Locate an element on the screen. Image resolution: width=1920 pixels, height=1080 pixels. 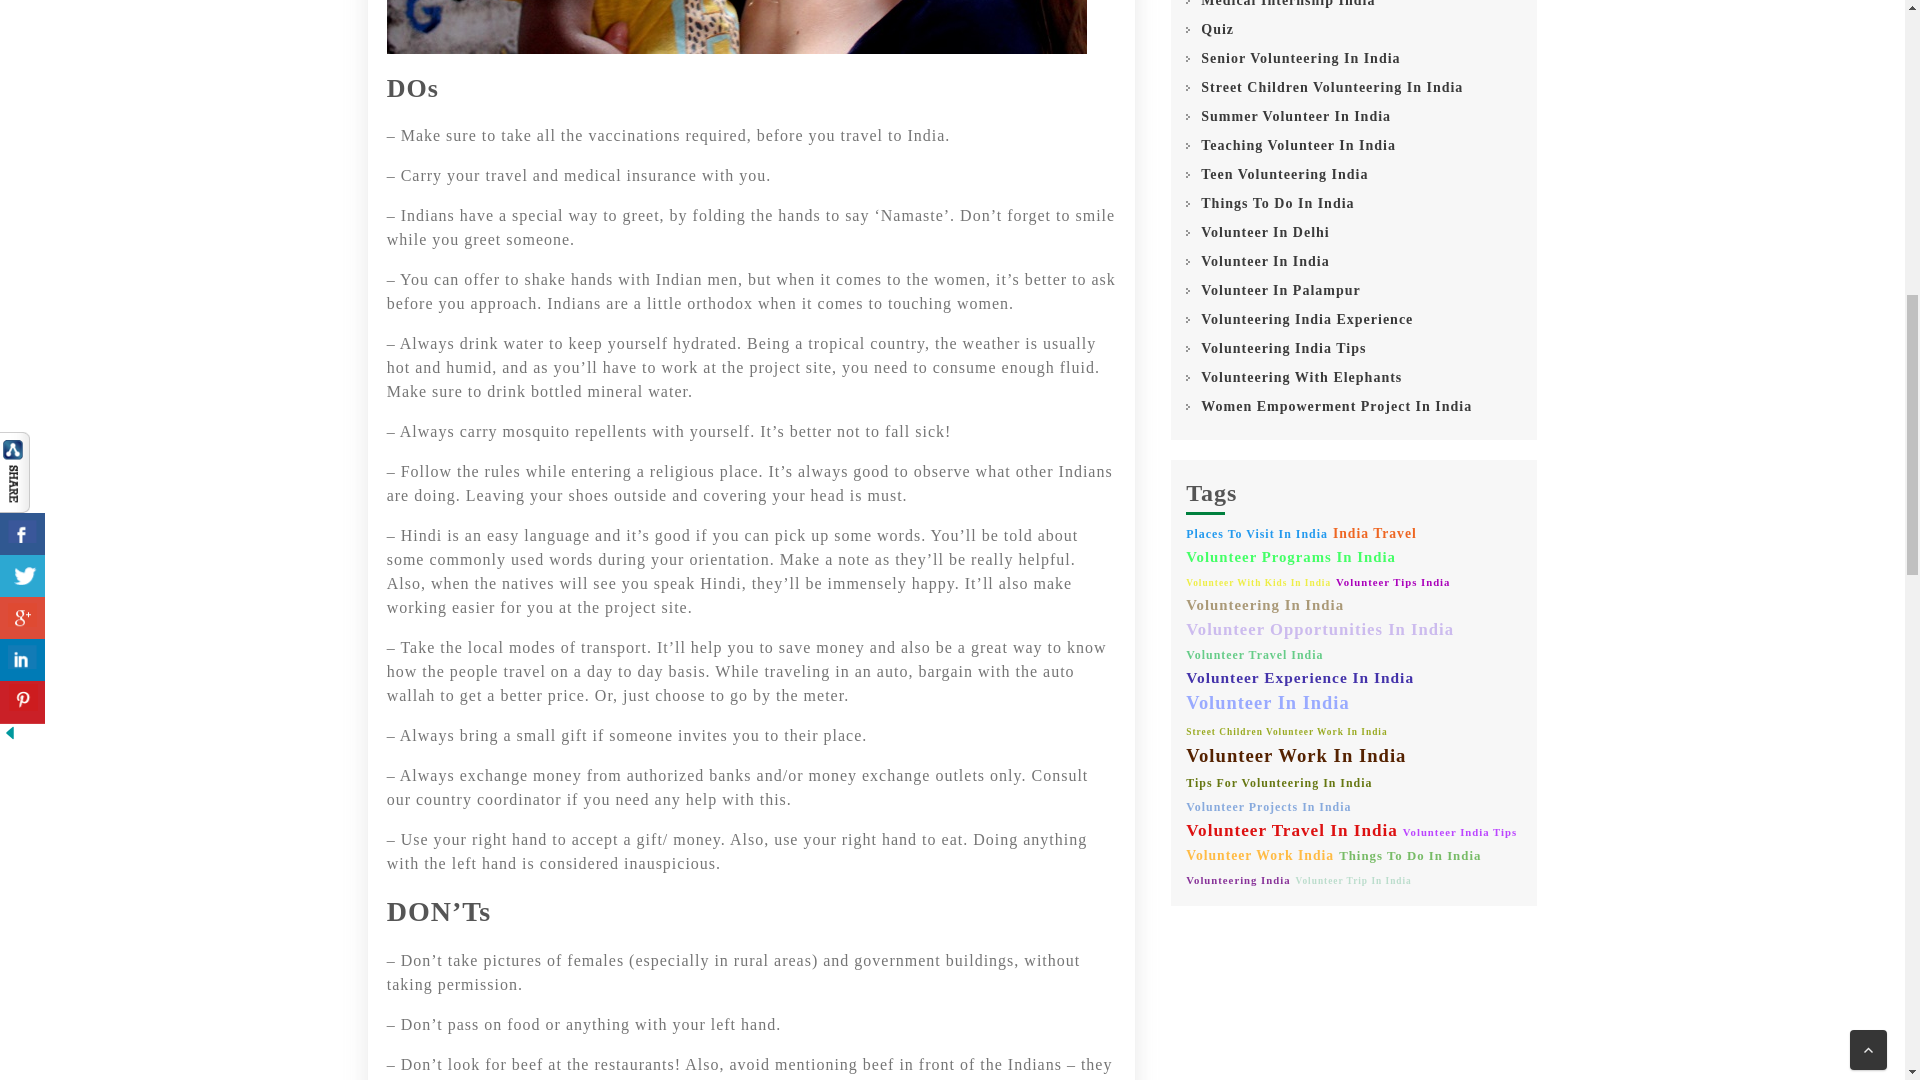
4 topics is located at coordinates (1254, 656).